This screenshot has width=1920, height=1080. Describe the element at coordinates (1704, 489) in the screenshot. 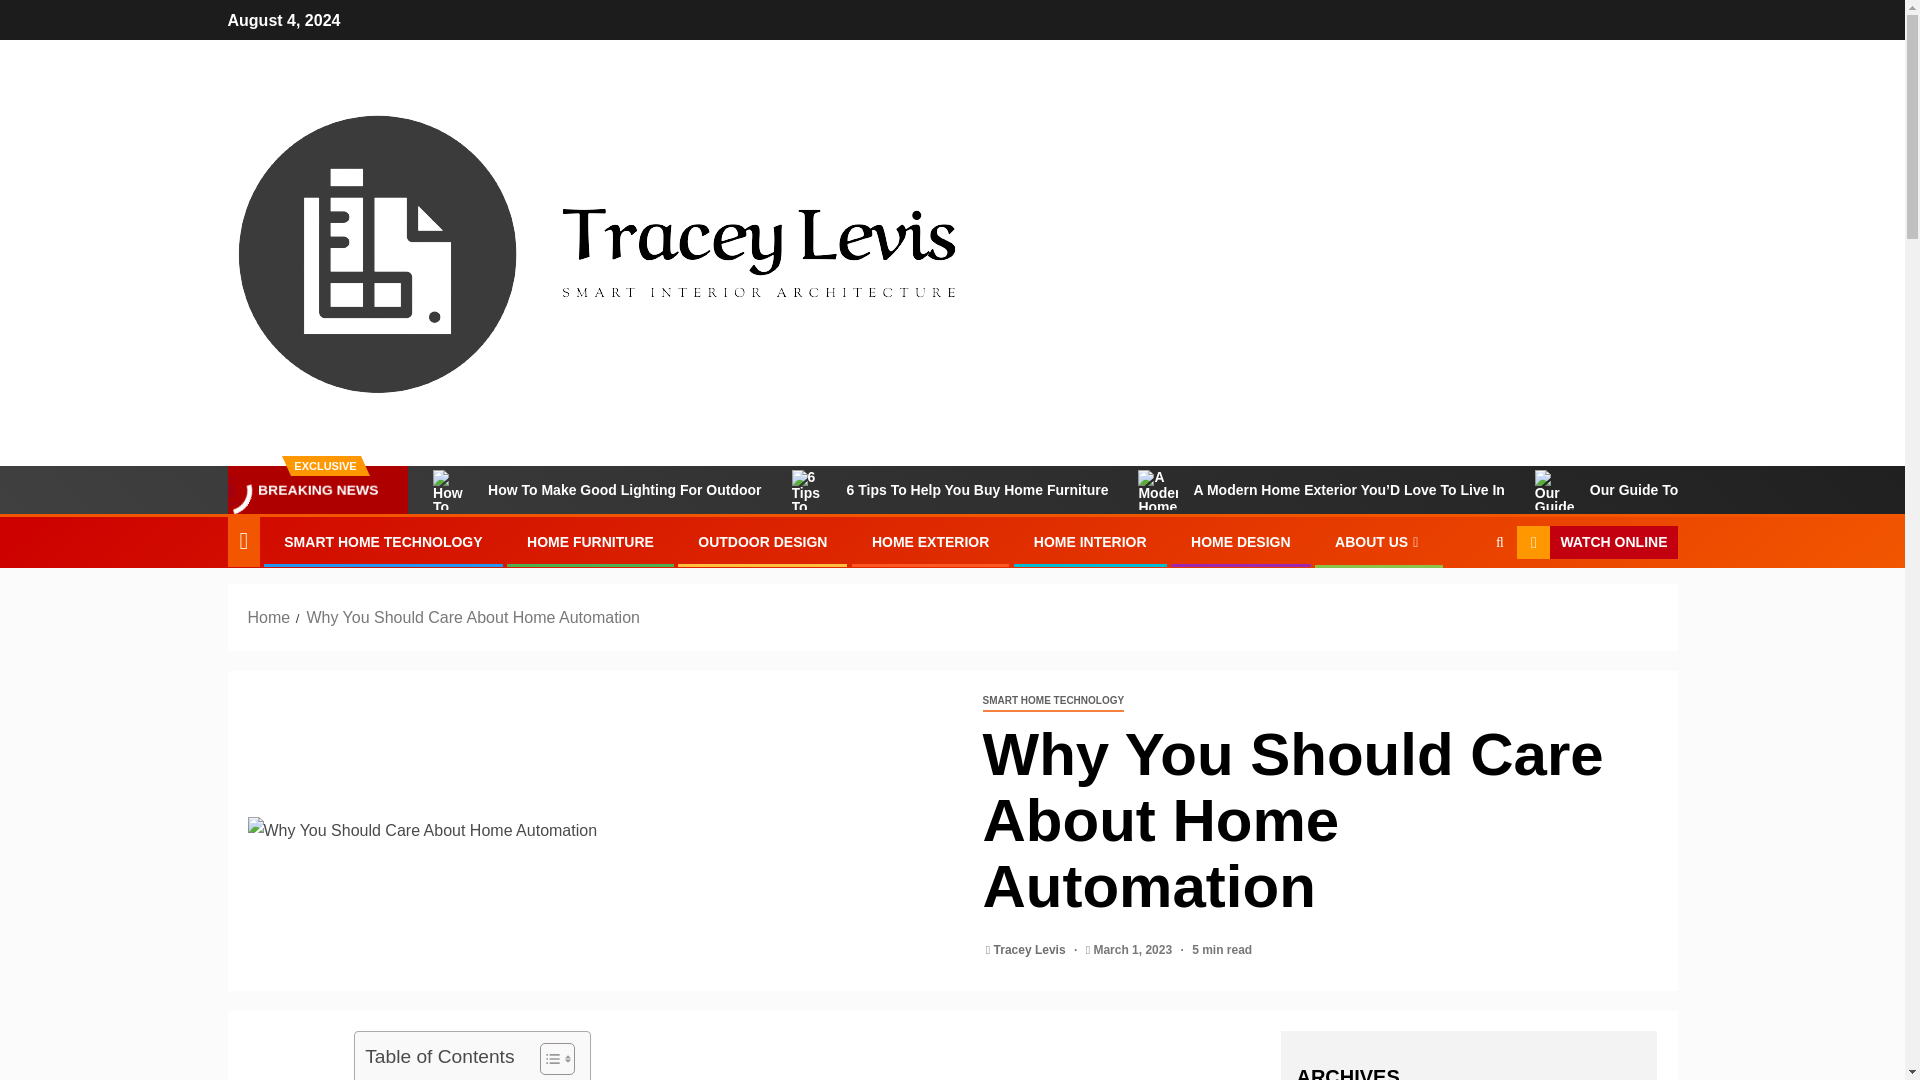

I see `Our Guide To Outdoor And Garden Design` at that location.